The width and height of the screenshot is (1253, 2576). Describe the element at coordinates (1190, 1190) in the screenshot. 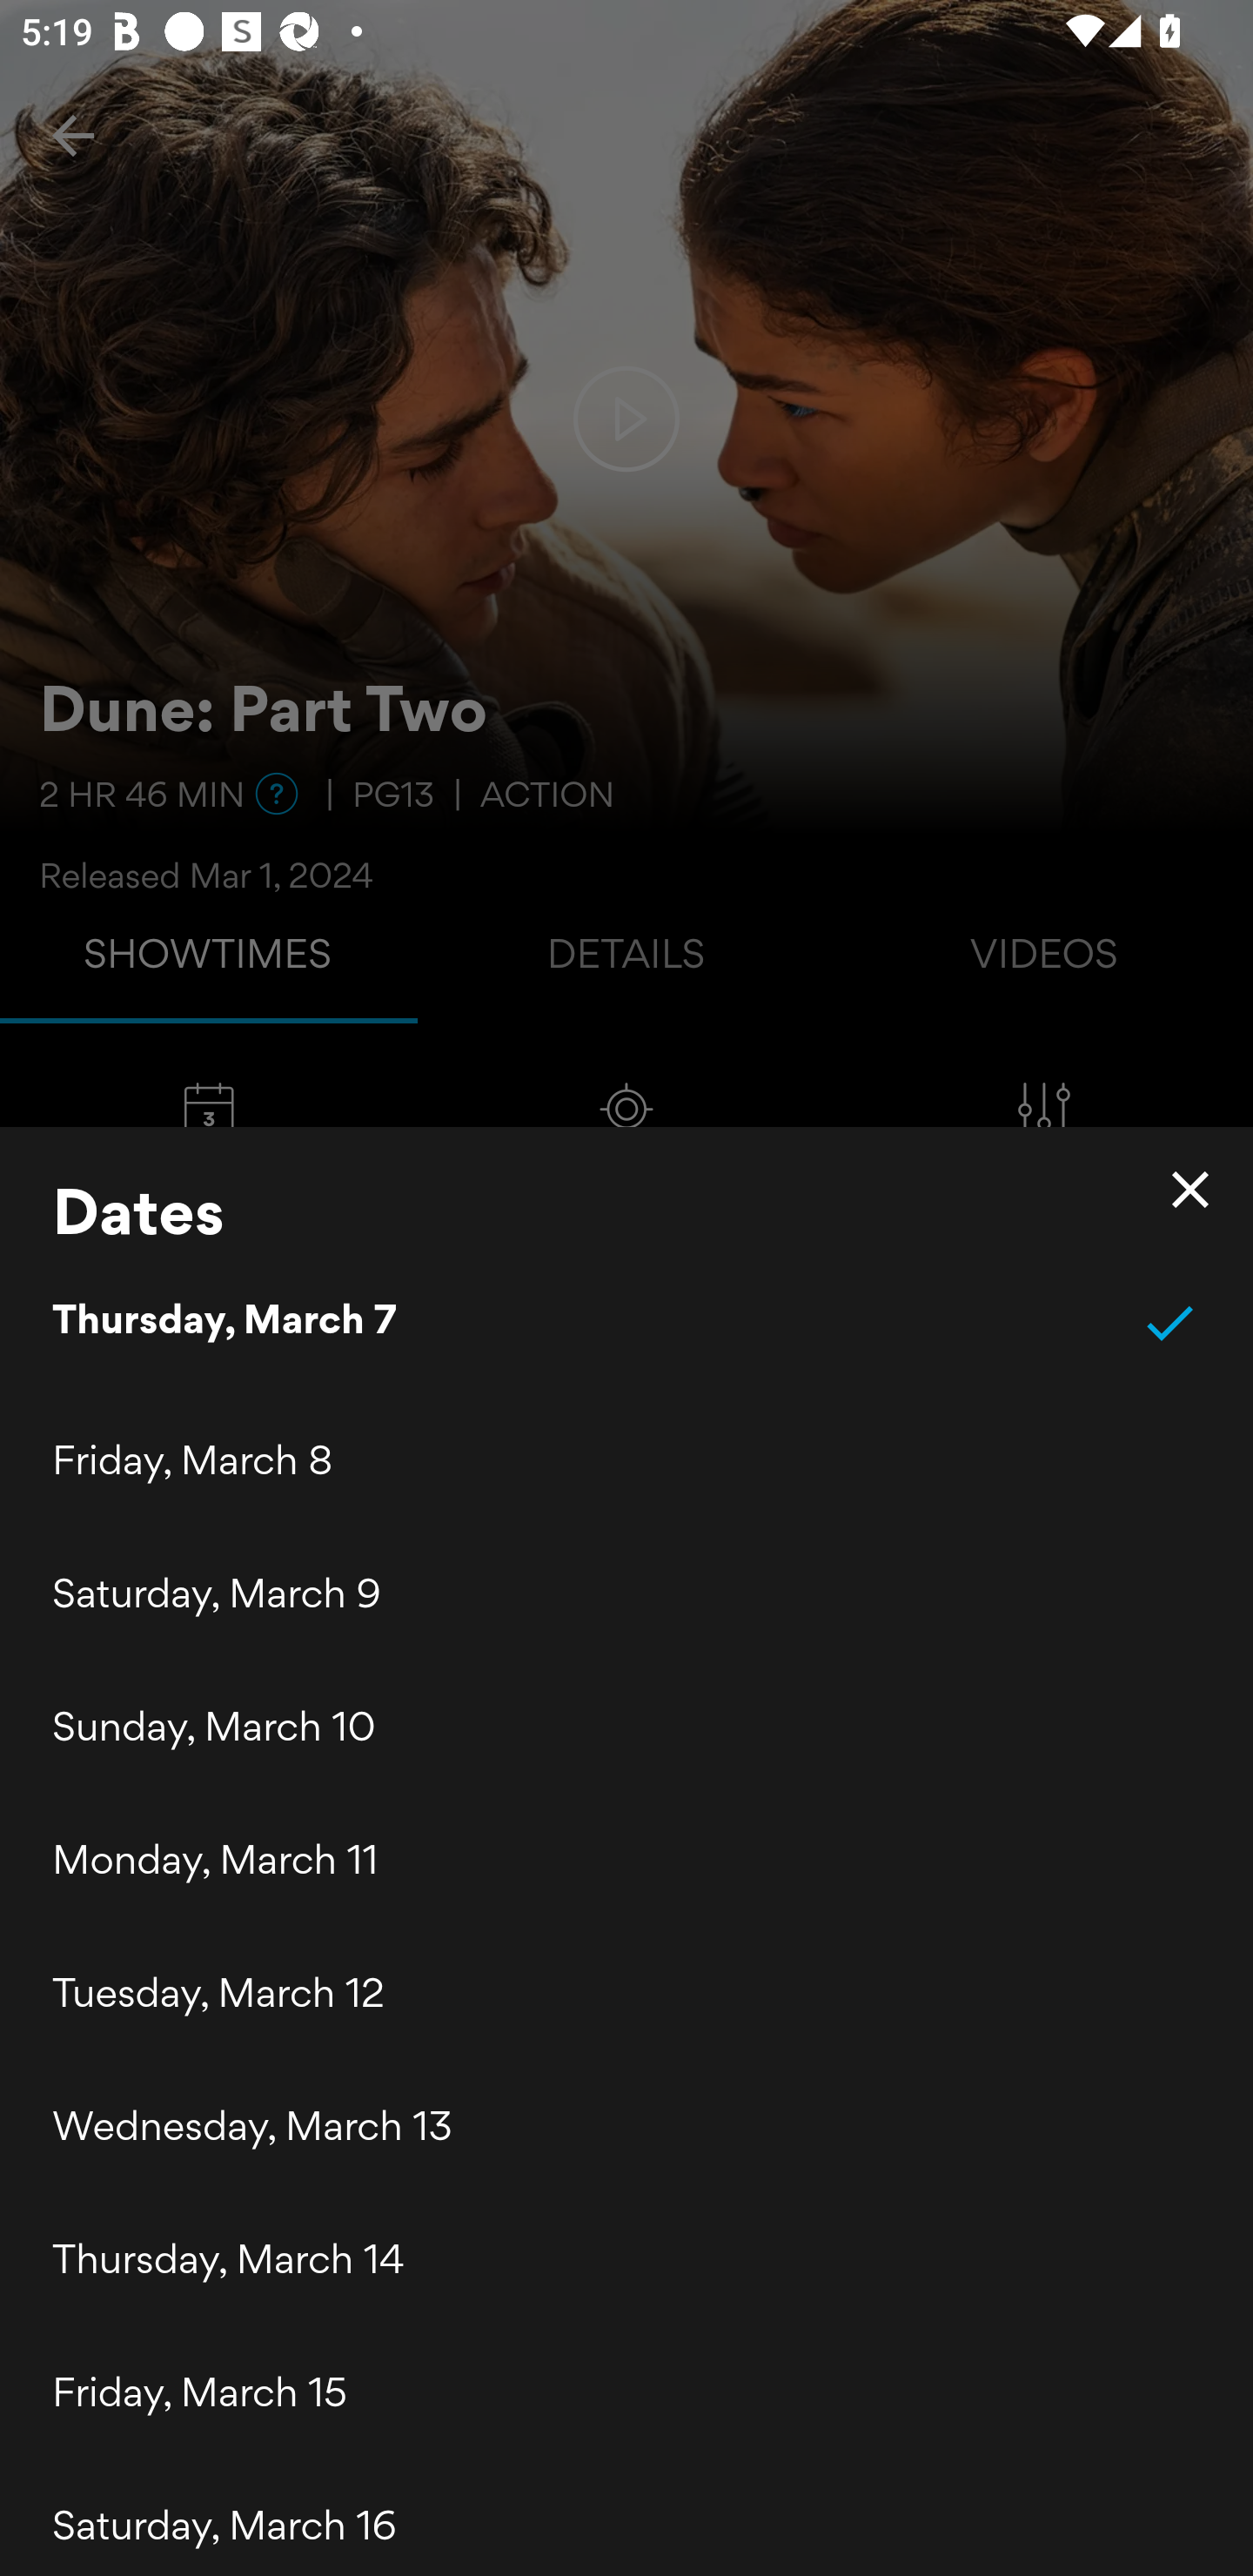

I see `Close` at that location.